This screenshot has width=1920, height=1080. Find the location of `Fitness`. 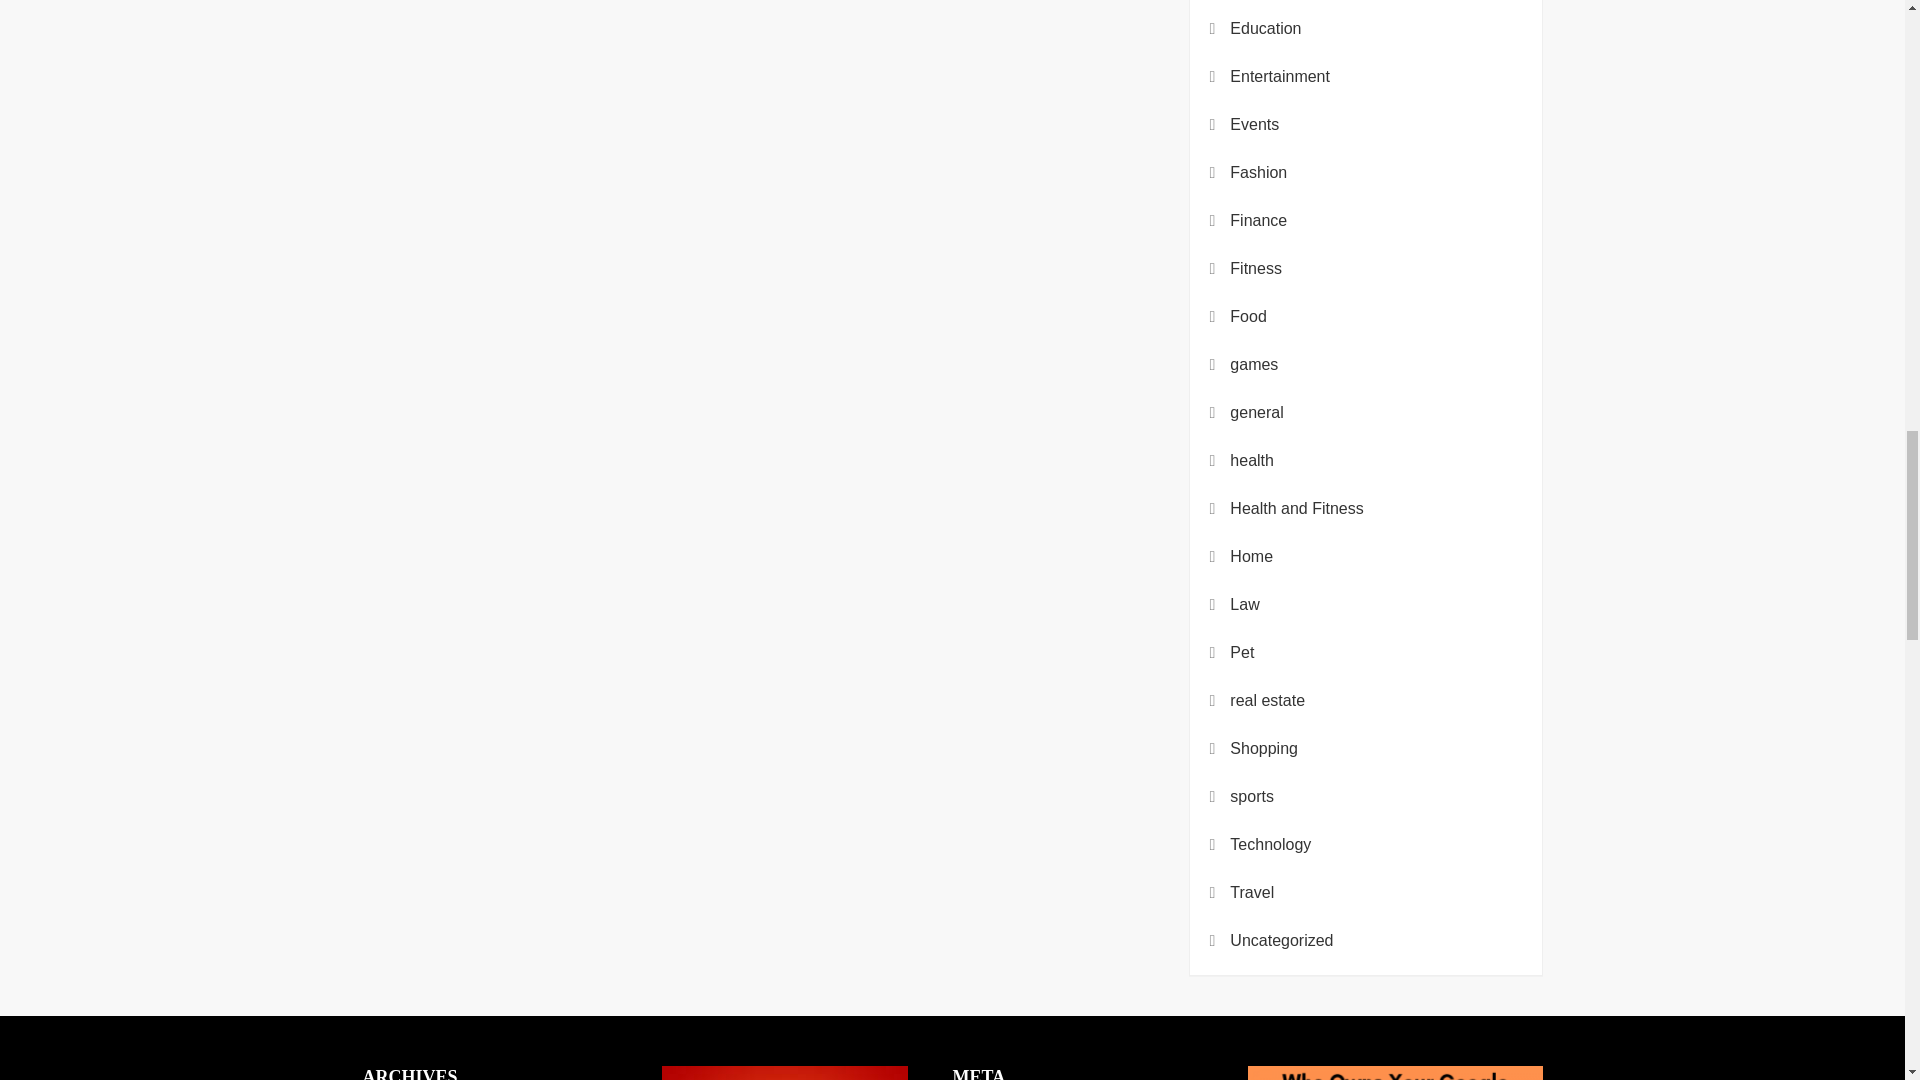

Fitness is located at coordinates (1256, 268).